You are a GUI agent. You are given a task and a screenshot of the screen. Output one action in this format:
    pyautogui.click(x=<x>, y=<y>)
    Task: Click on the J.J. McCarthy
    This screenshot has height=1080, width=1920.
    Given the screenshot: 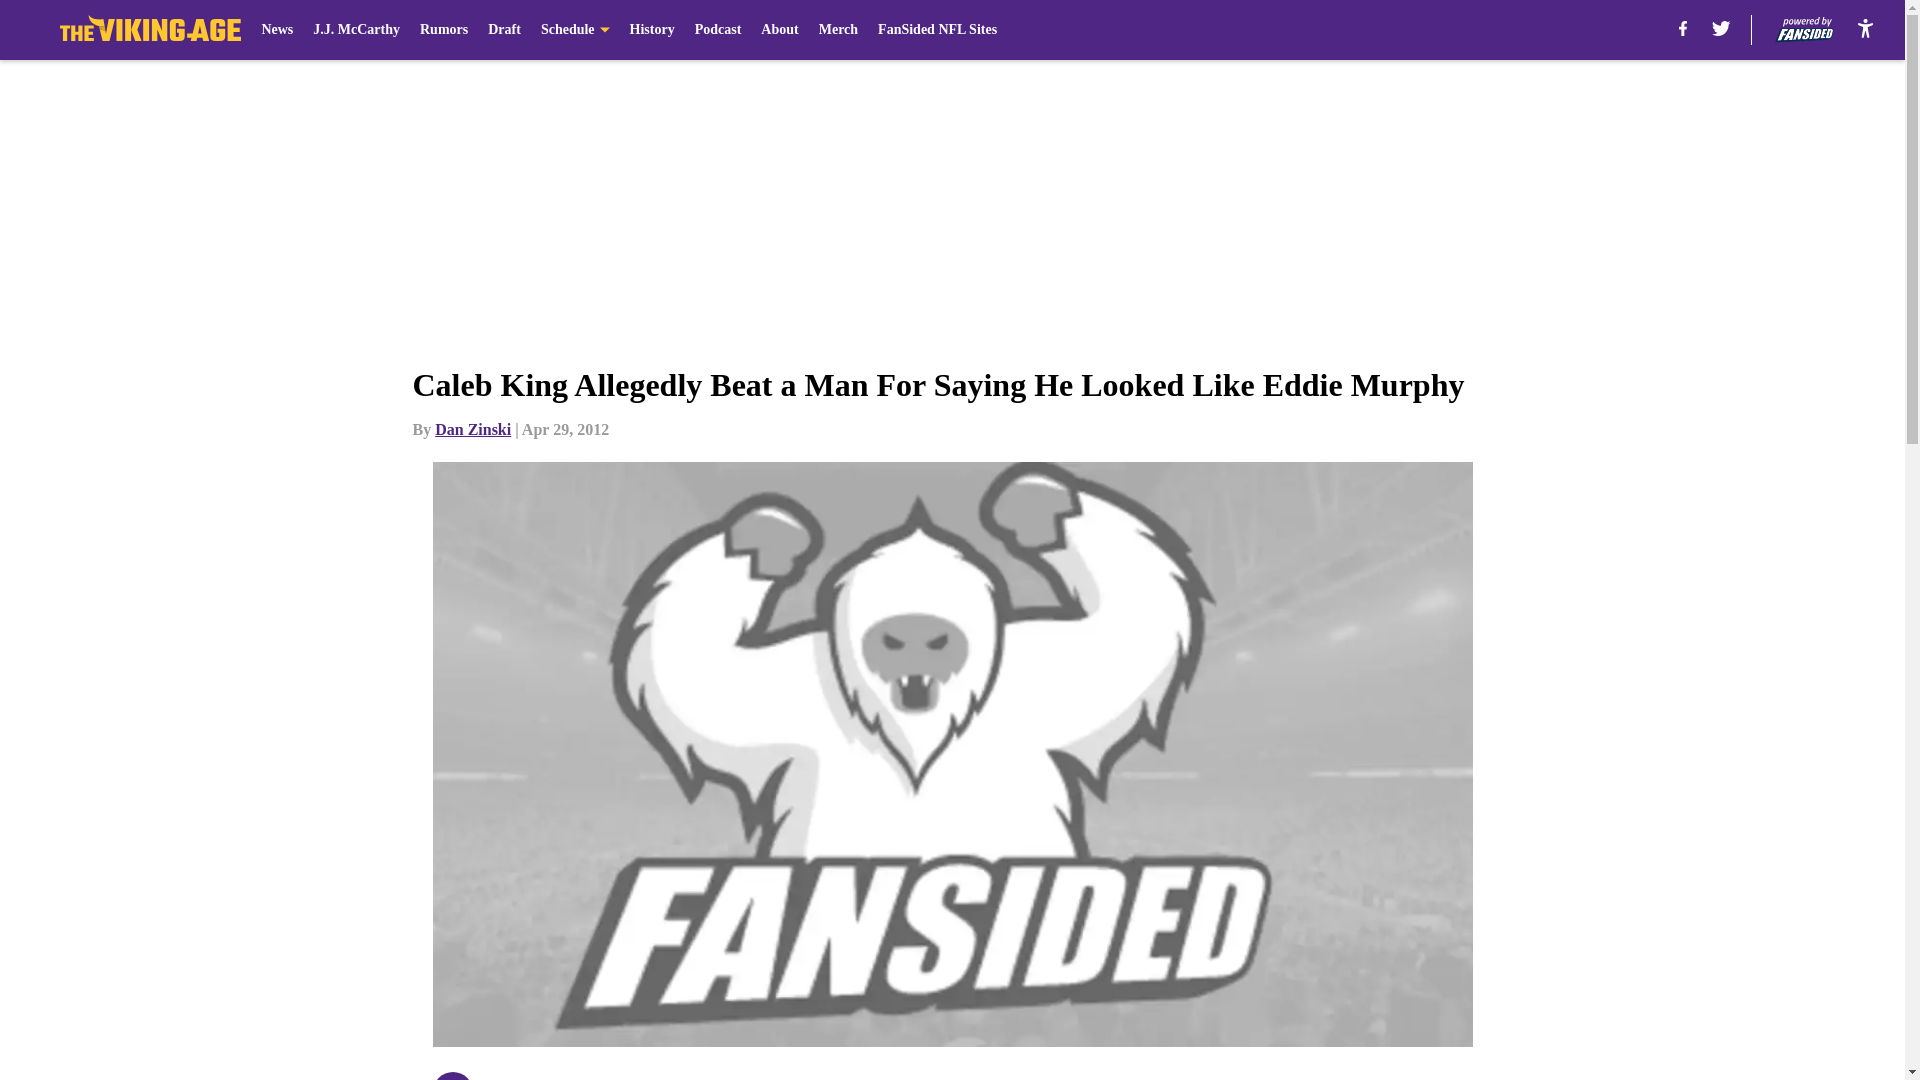 What is the action you would take?
    pyautogui.click(x=356, y=30)
    